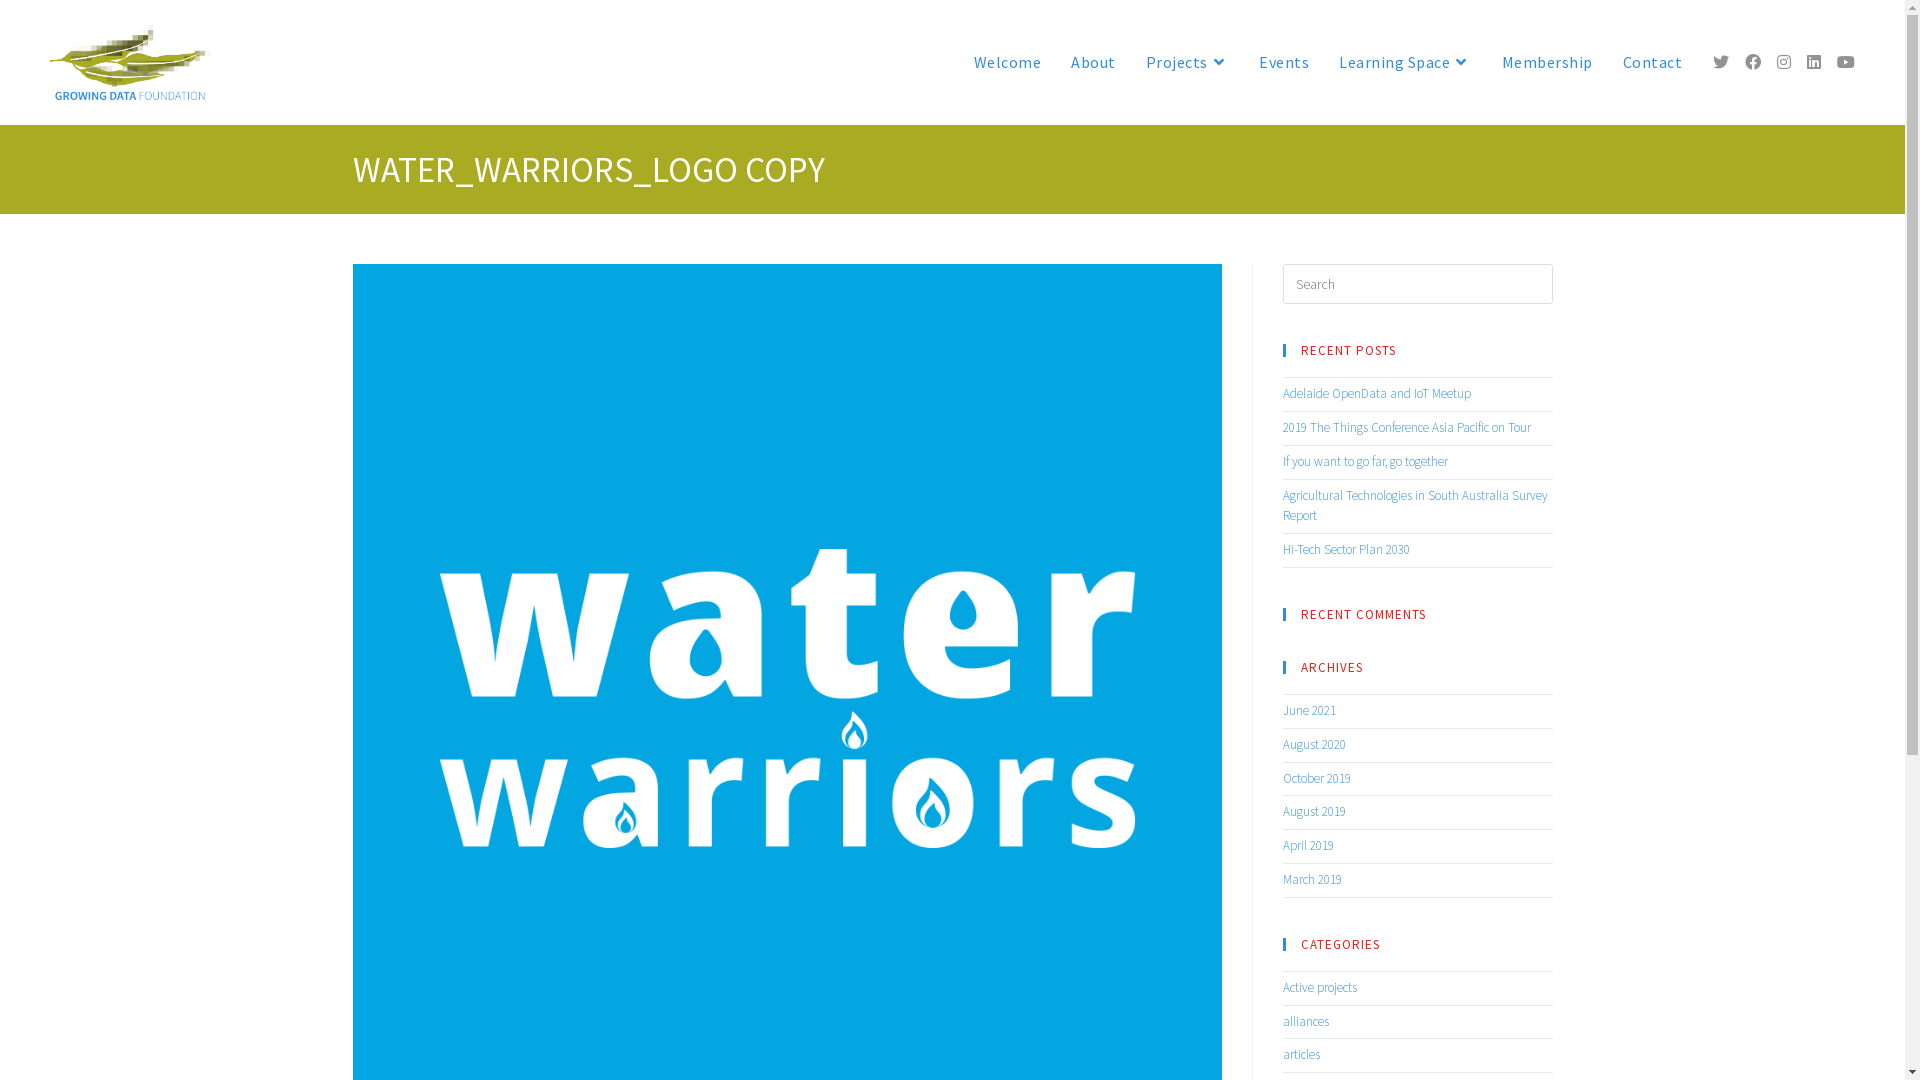 The image size is (1920, 1080). Describe the element at coordinates (1314, 812) in the screenshot. I see `August 2019` at that location.